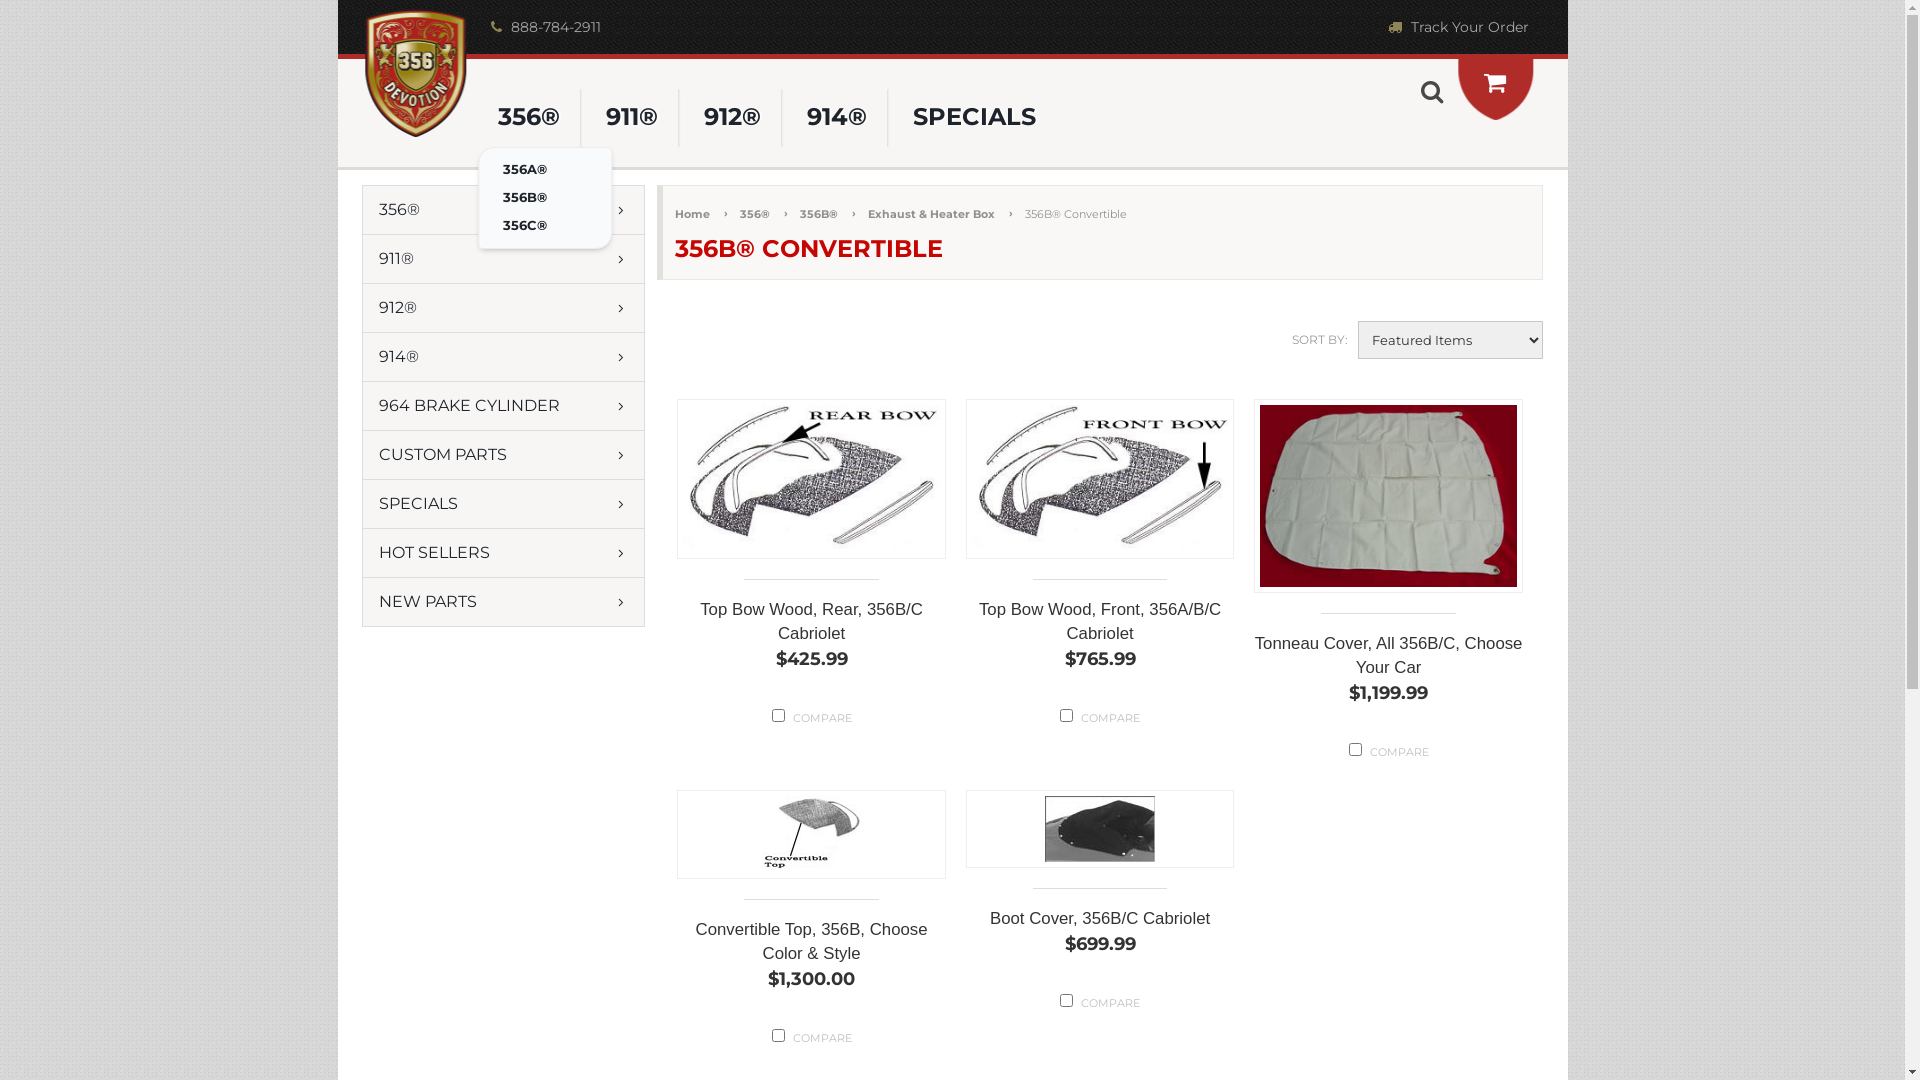 The image size is (1920, 1080). What do you see at coordinates (504, 504) in the screenshot?
I see `SPECIALS` at bounding box center [504, 504].